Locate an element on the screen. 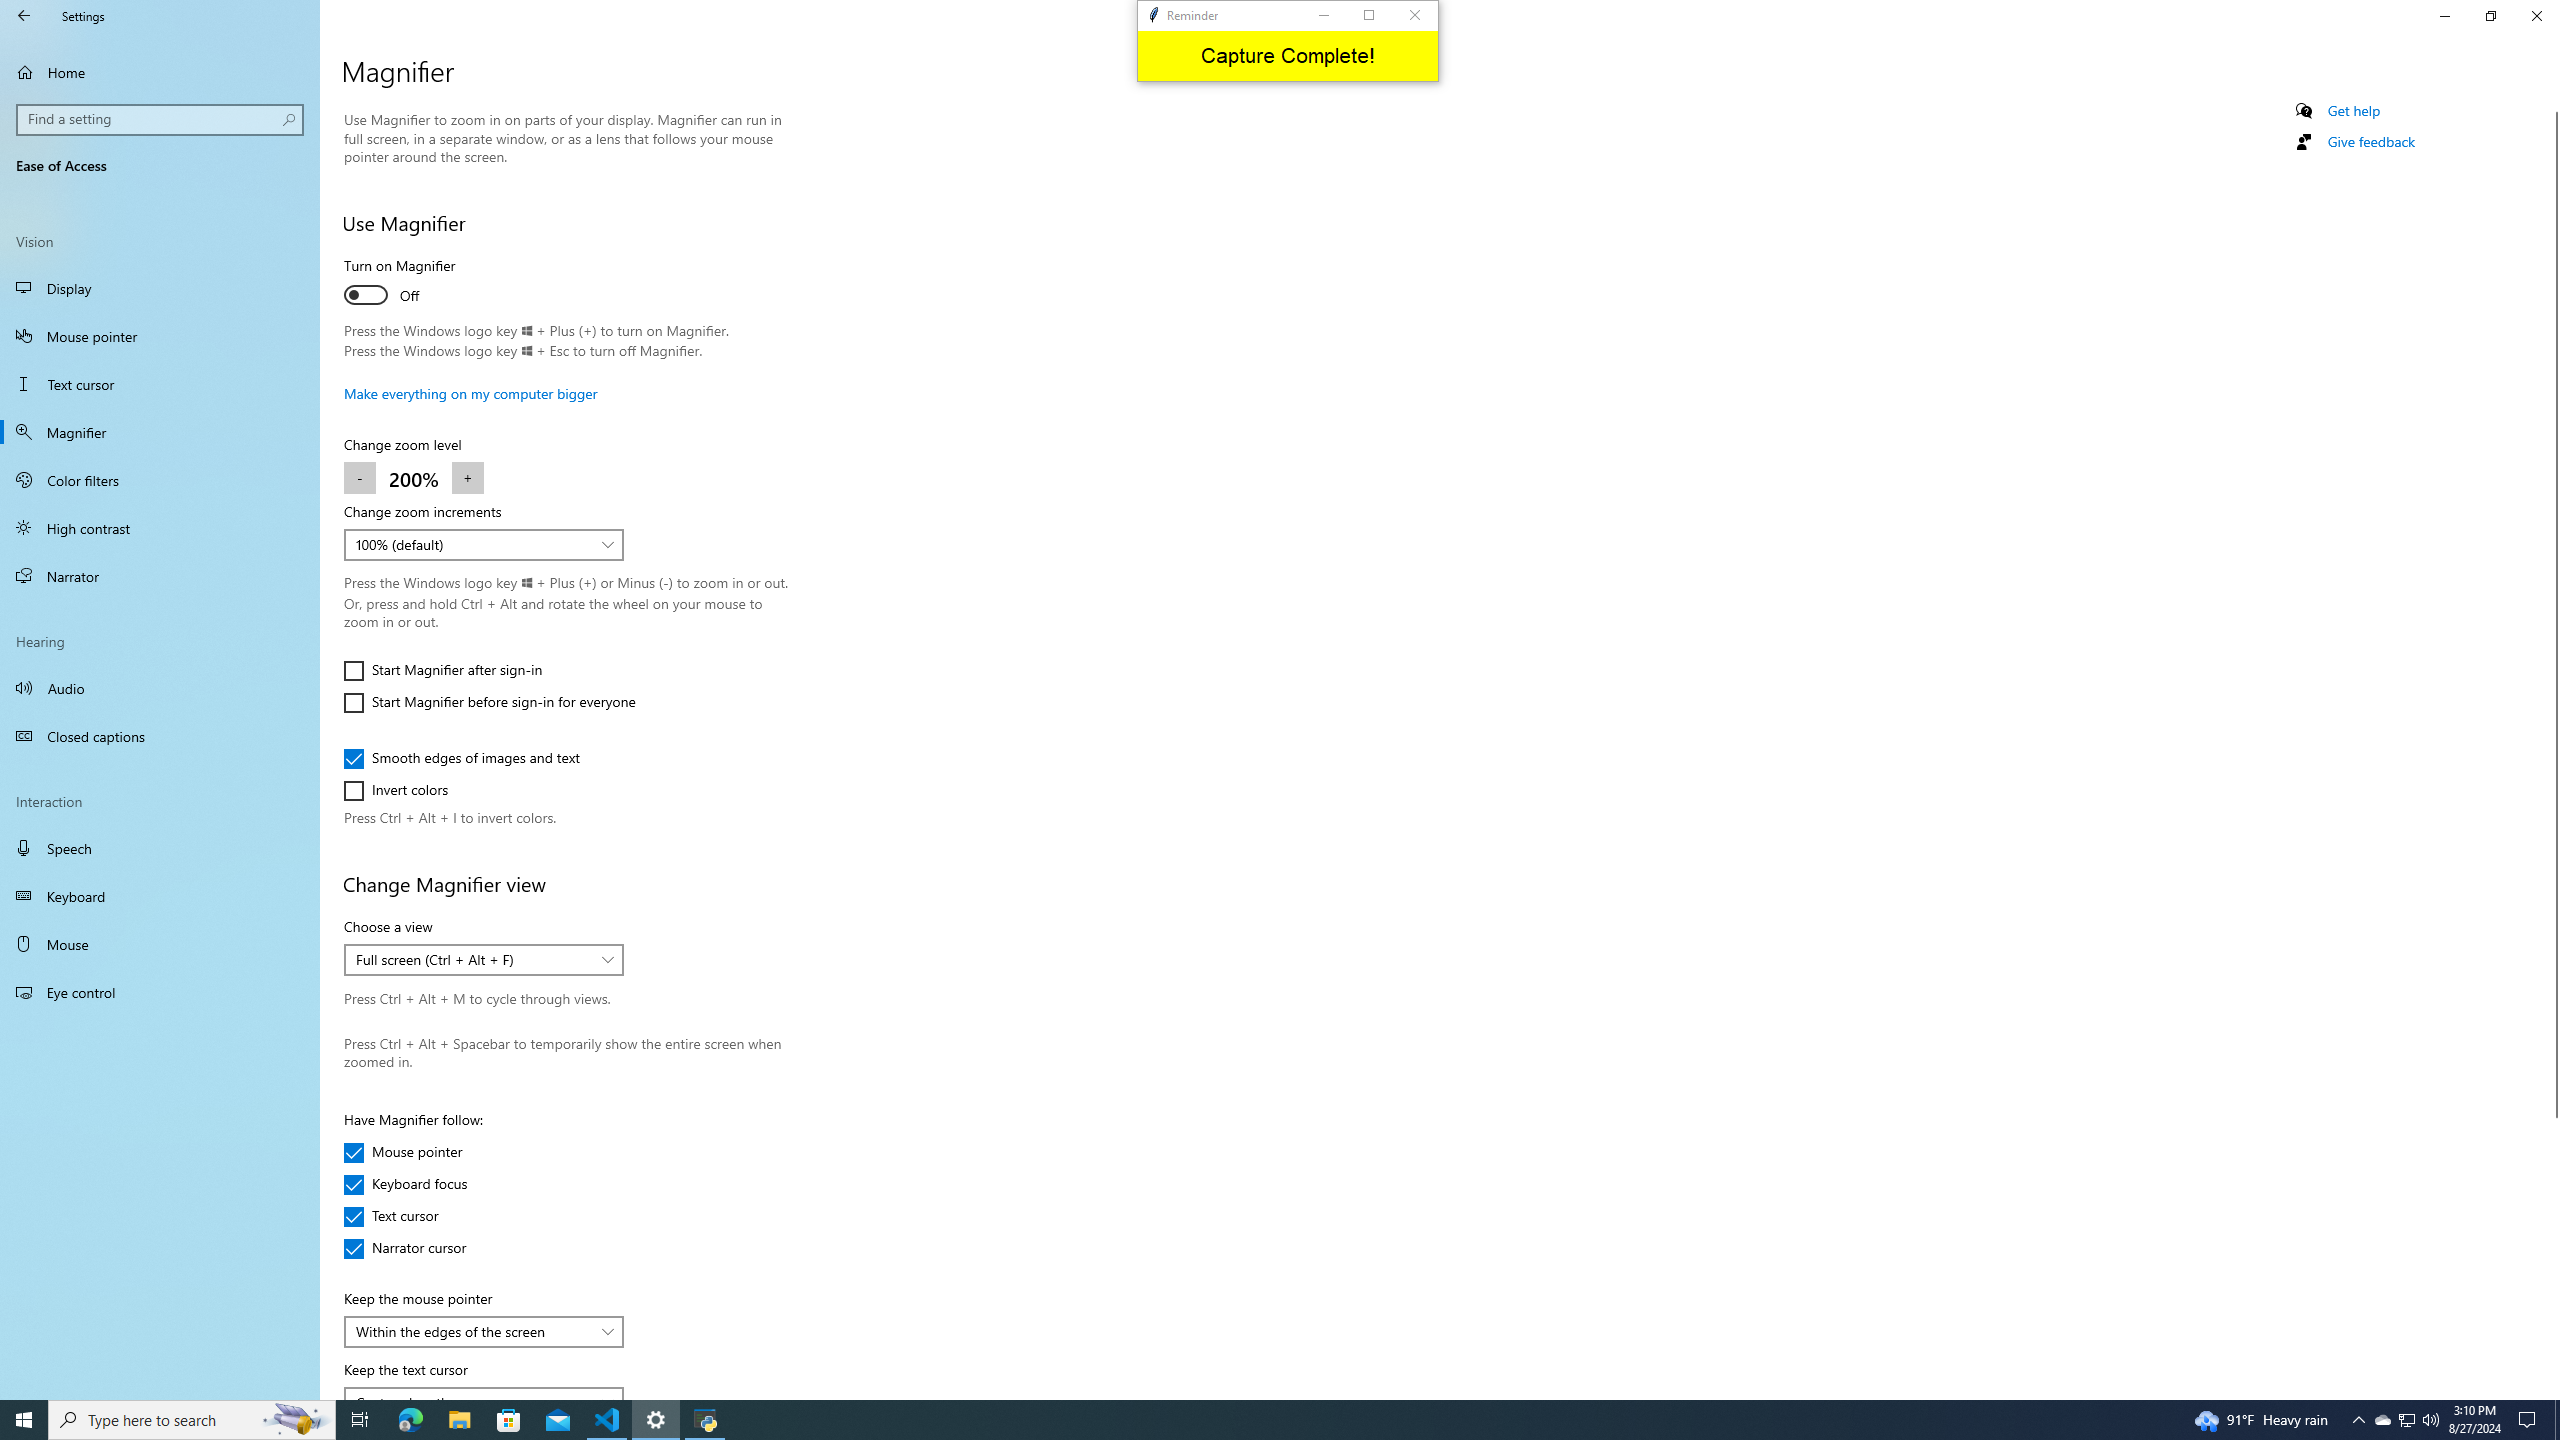  Search box, Find a setting is located at coordinates (161, 119).